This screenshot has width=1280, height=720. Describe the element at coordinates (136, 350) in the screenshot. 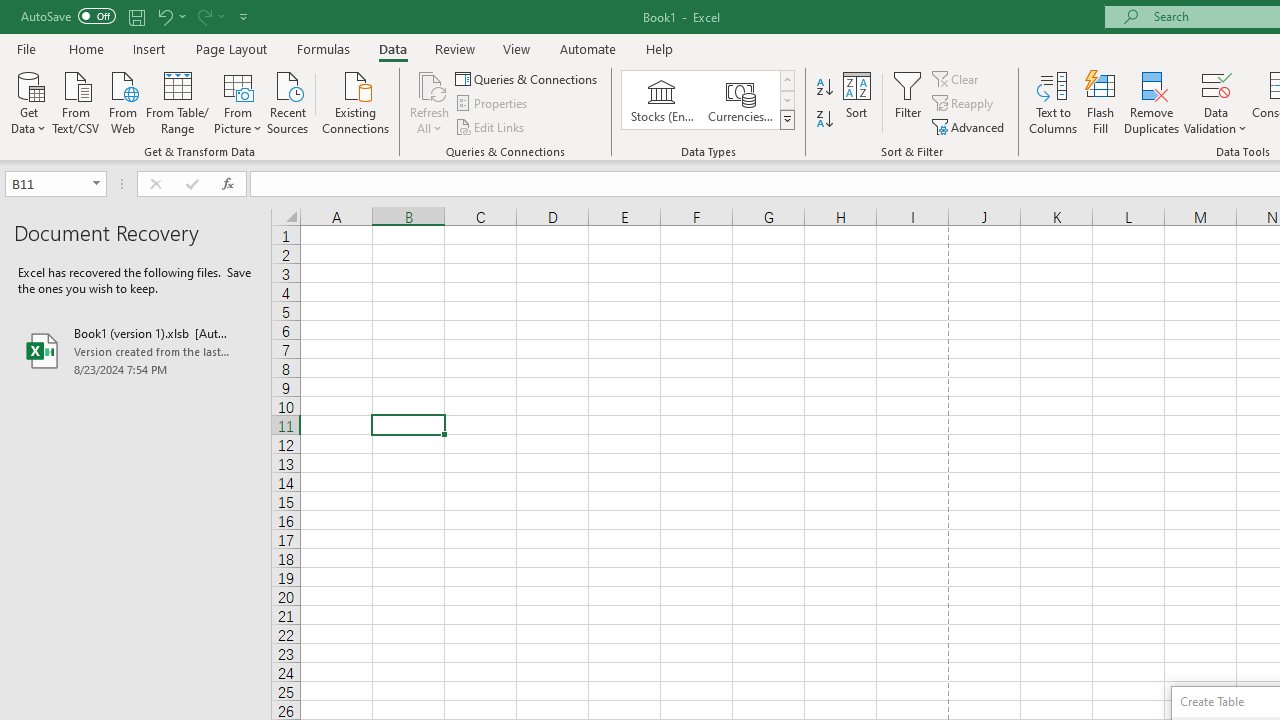

I see `Book1 (version 1).xlsb  [AutoRecovered]` at that location.